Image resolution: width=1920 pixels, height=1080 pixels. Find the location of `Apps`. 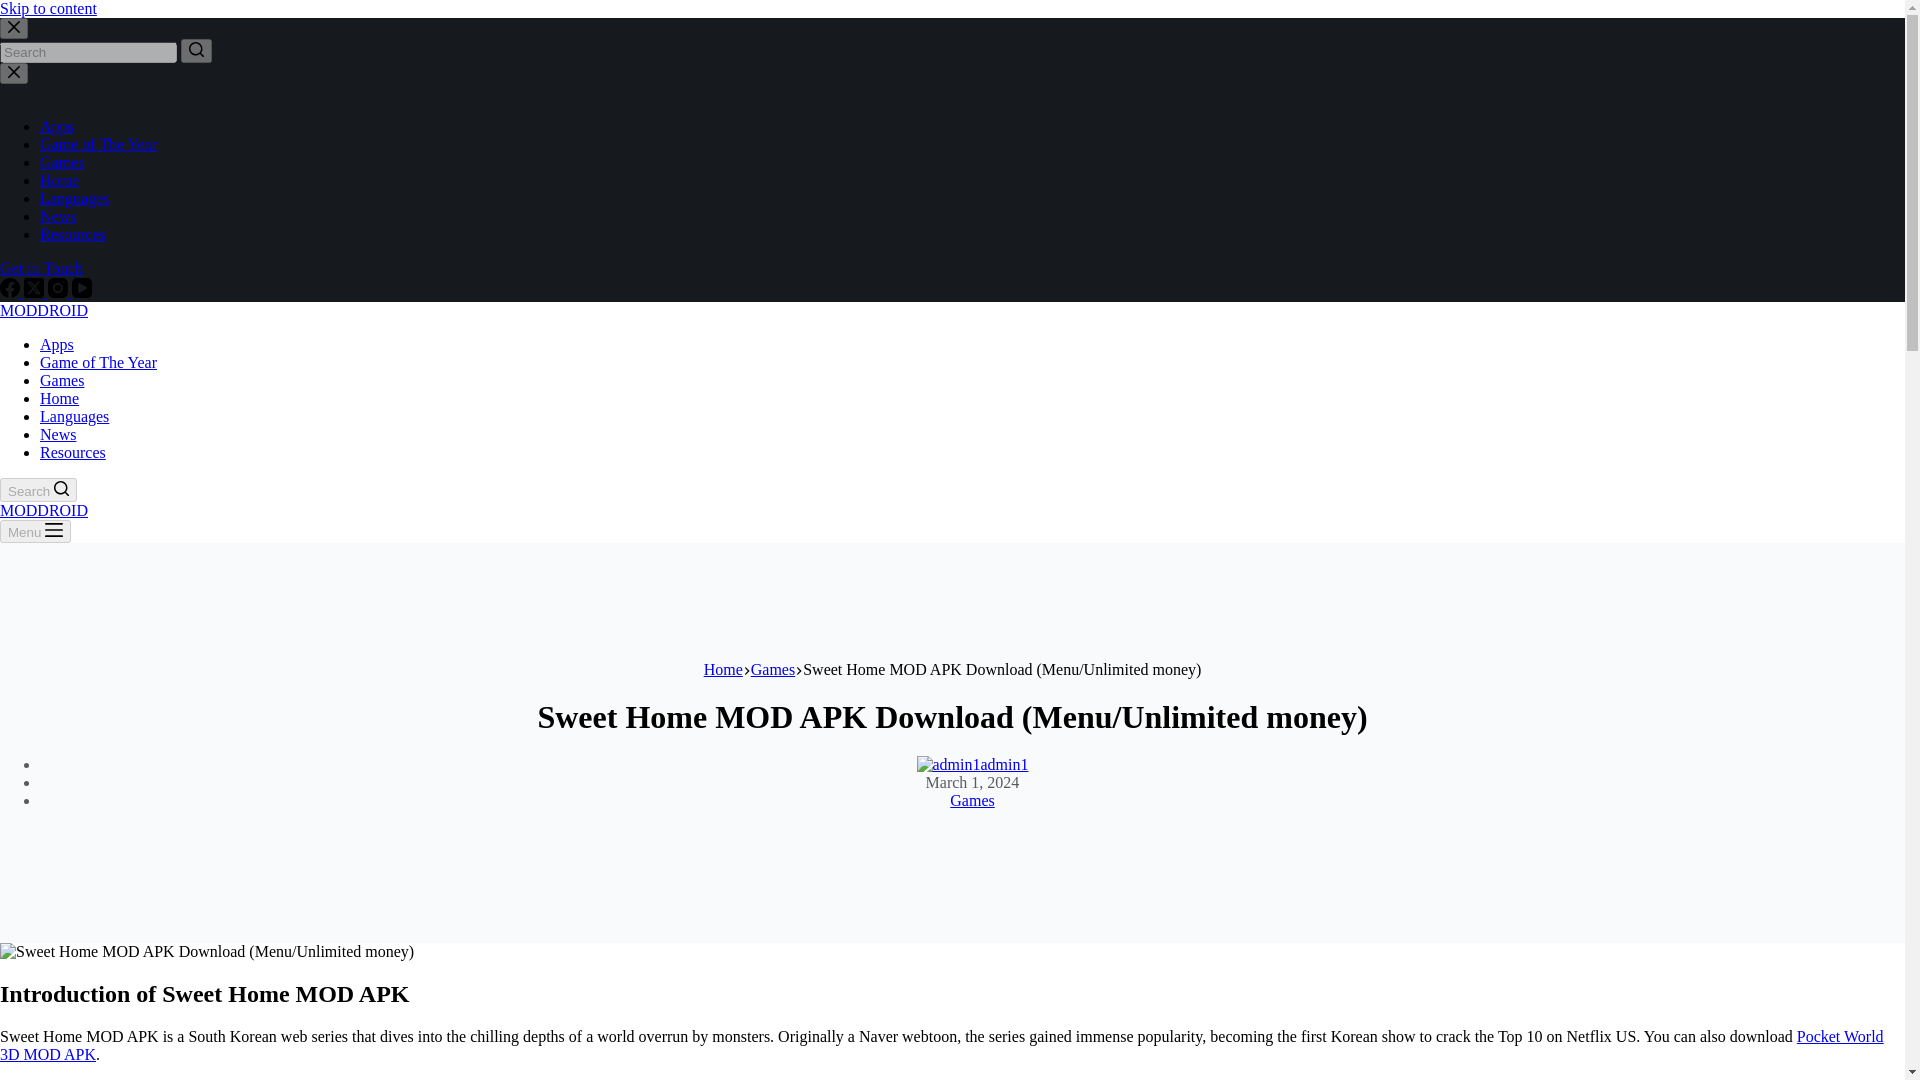

Apps is located at coordinates (57, 344).